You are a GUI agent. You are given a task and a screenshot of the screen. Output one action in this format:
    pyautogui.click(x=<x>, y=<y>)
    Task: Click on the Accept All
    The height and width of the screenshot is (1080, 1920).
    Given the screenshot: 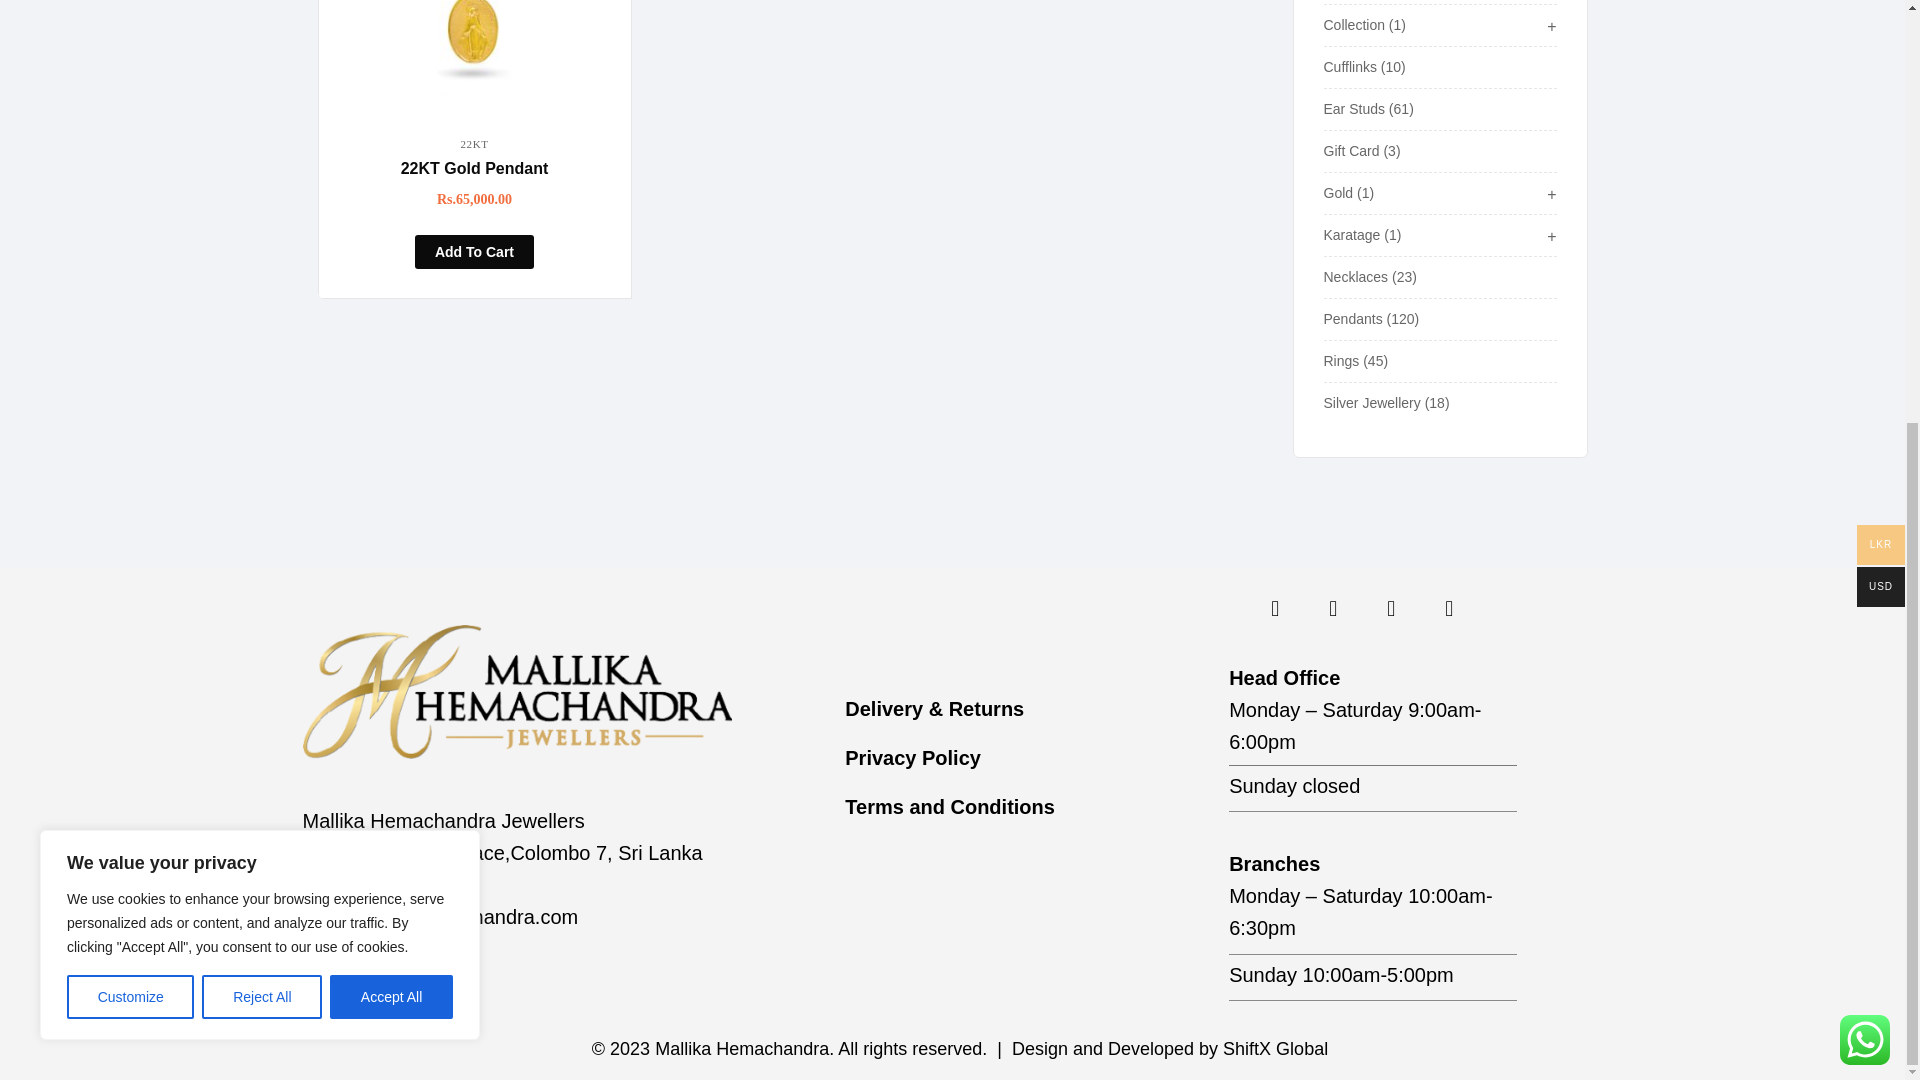 What is the action you would take?
    pyautogui.click(x=392, y=310)
    